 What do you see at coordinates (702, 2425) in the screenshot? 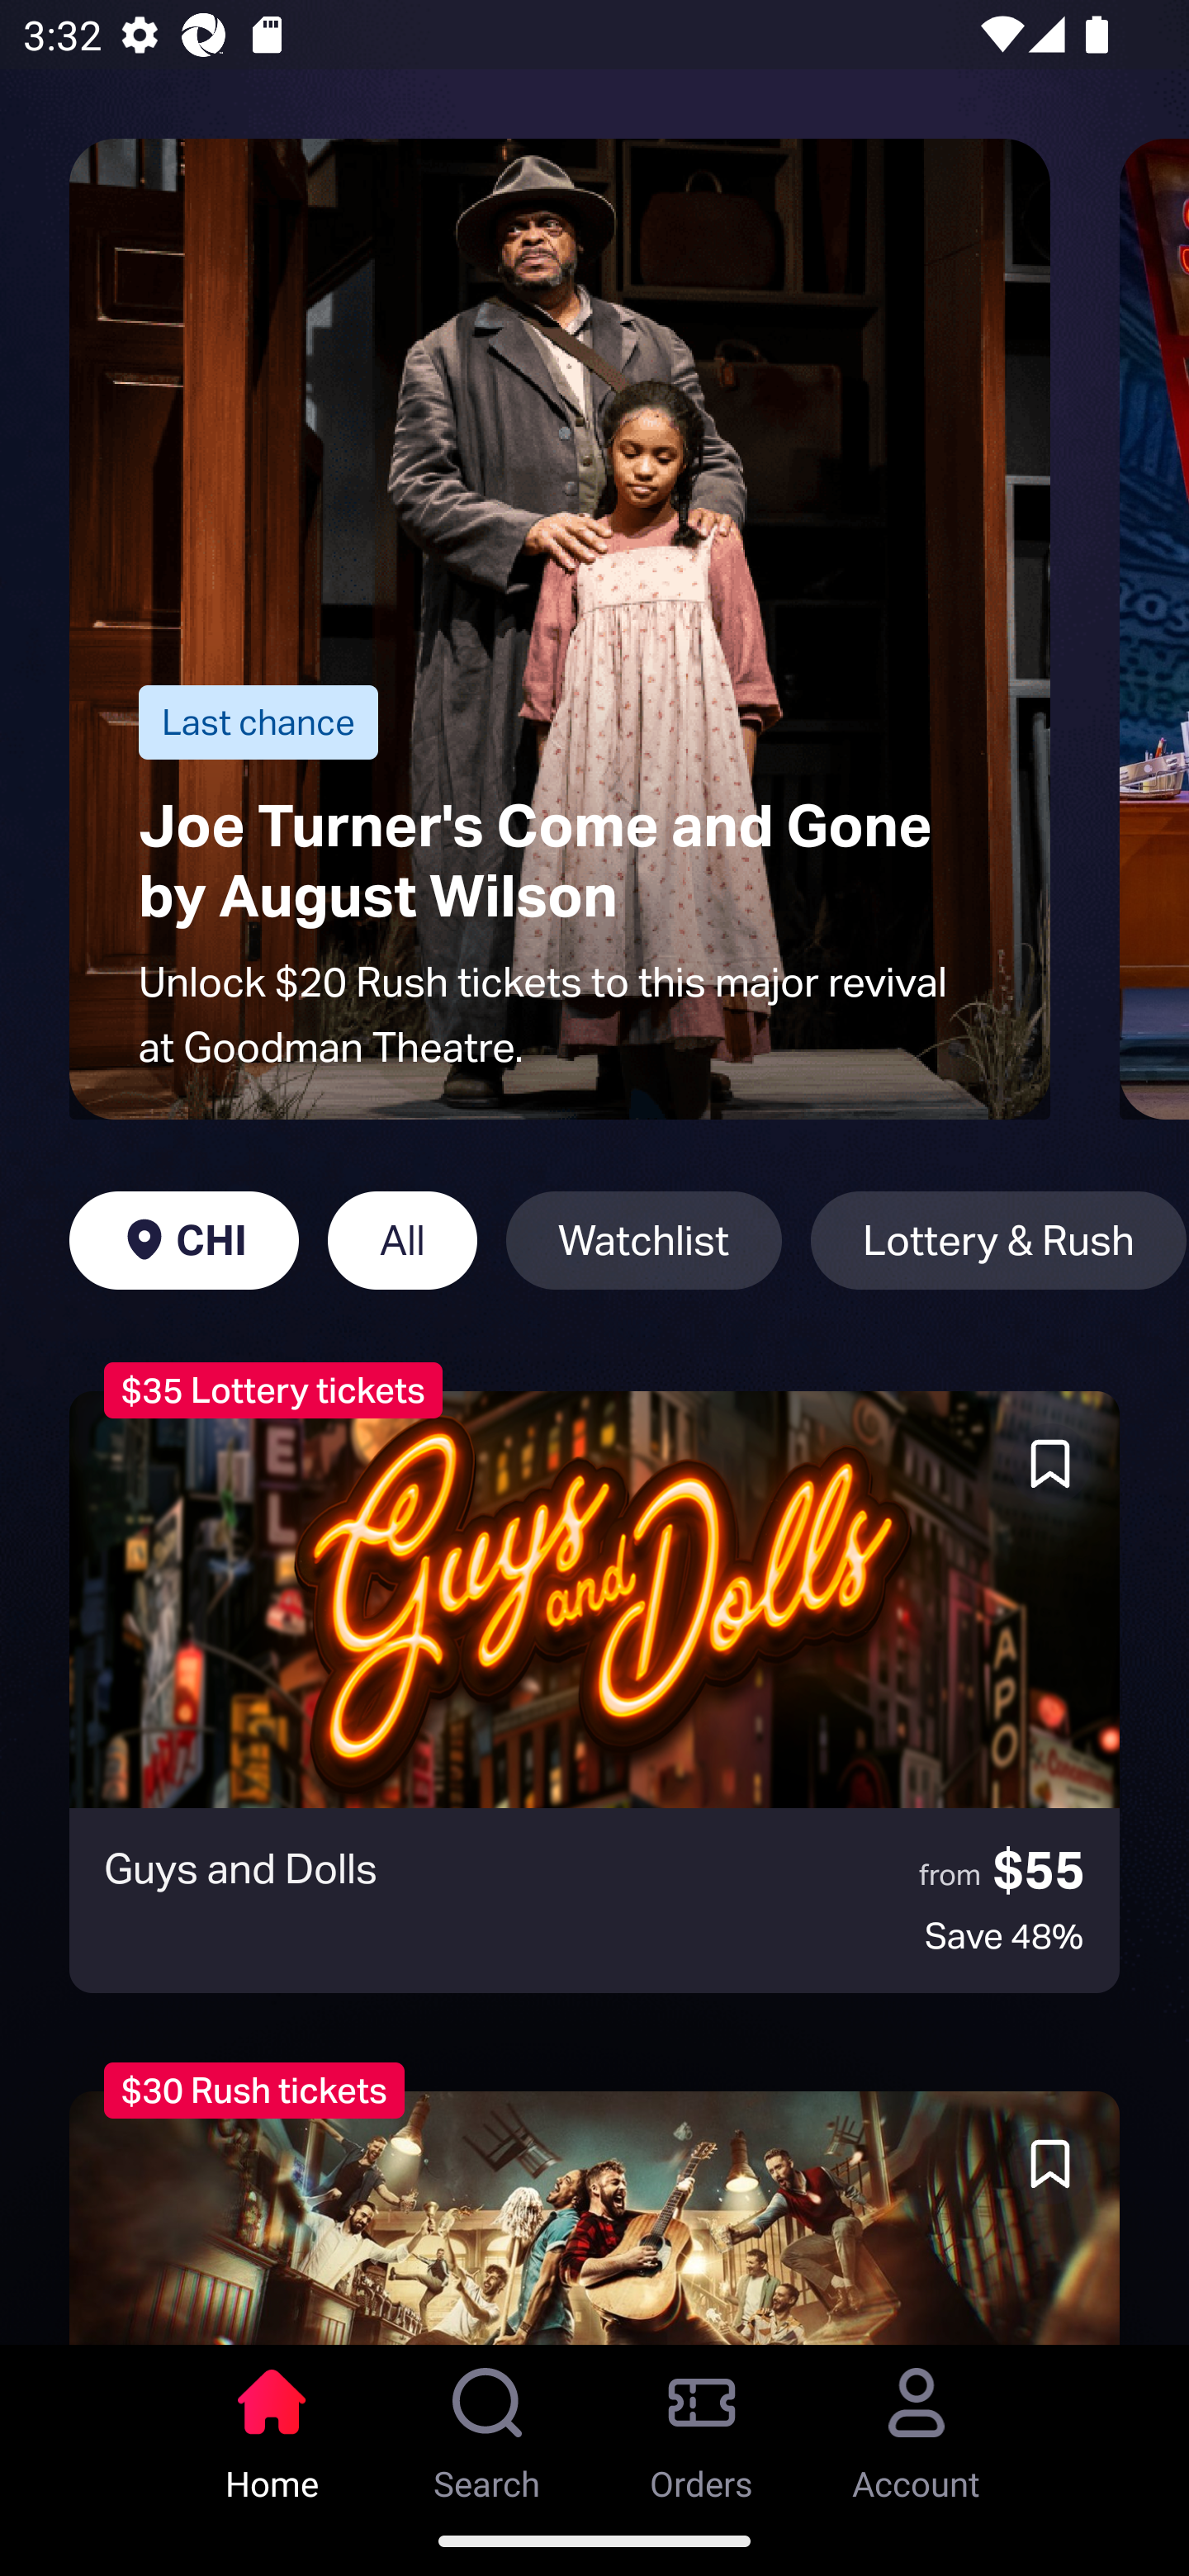
I see `Orders` at bounding box center [702, 2425].